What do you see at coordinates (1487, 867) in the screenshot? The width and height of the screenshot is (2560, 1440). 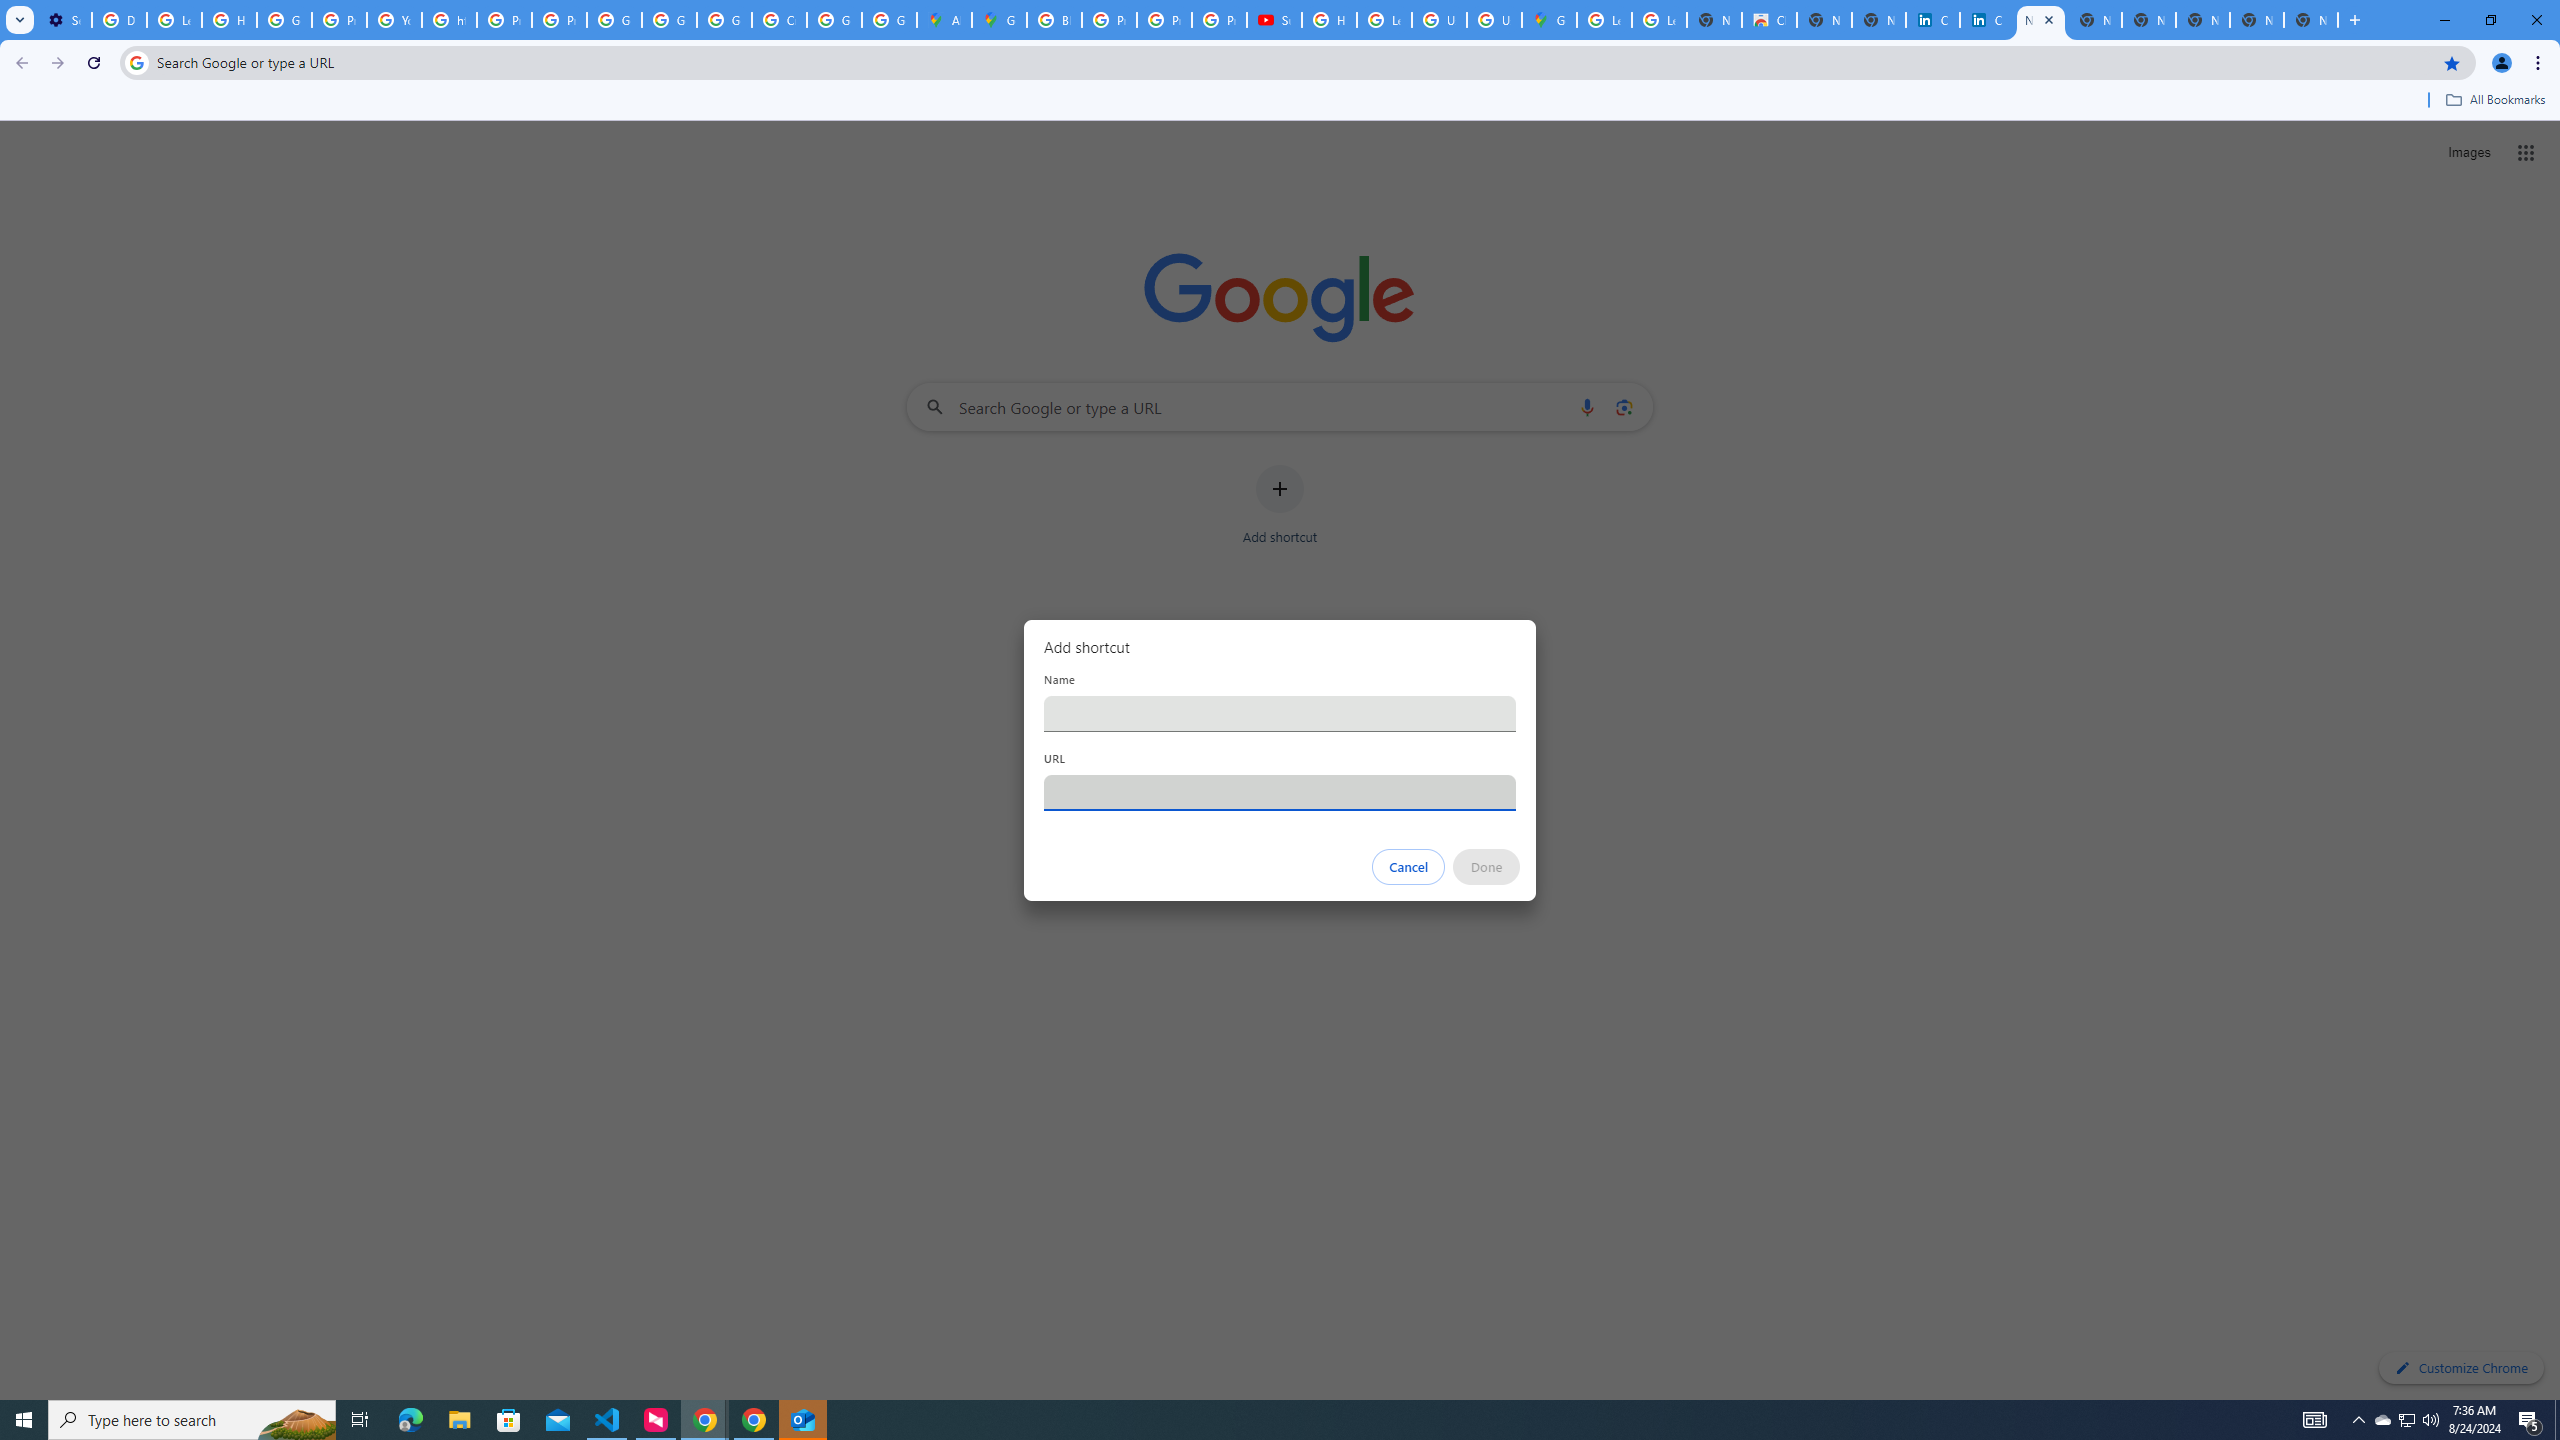 I see `Done` at bounding box center [1487, 867].